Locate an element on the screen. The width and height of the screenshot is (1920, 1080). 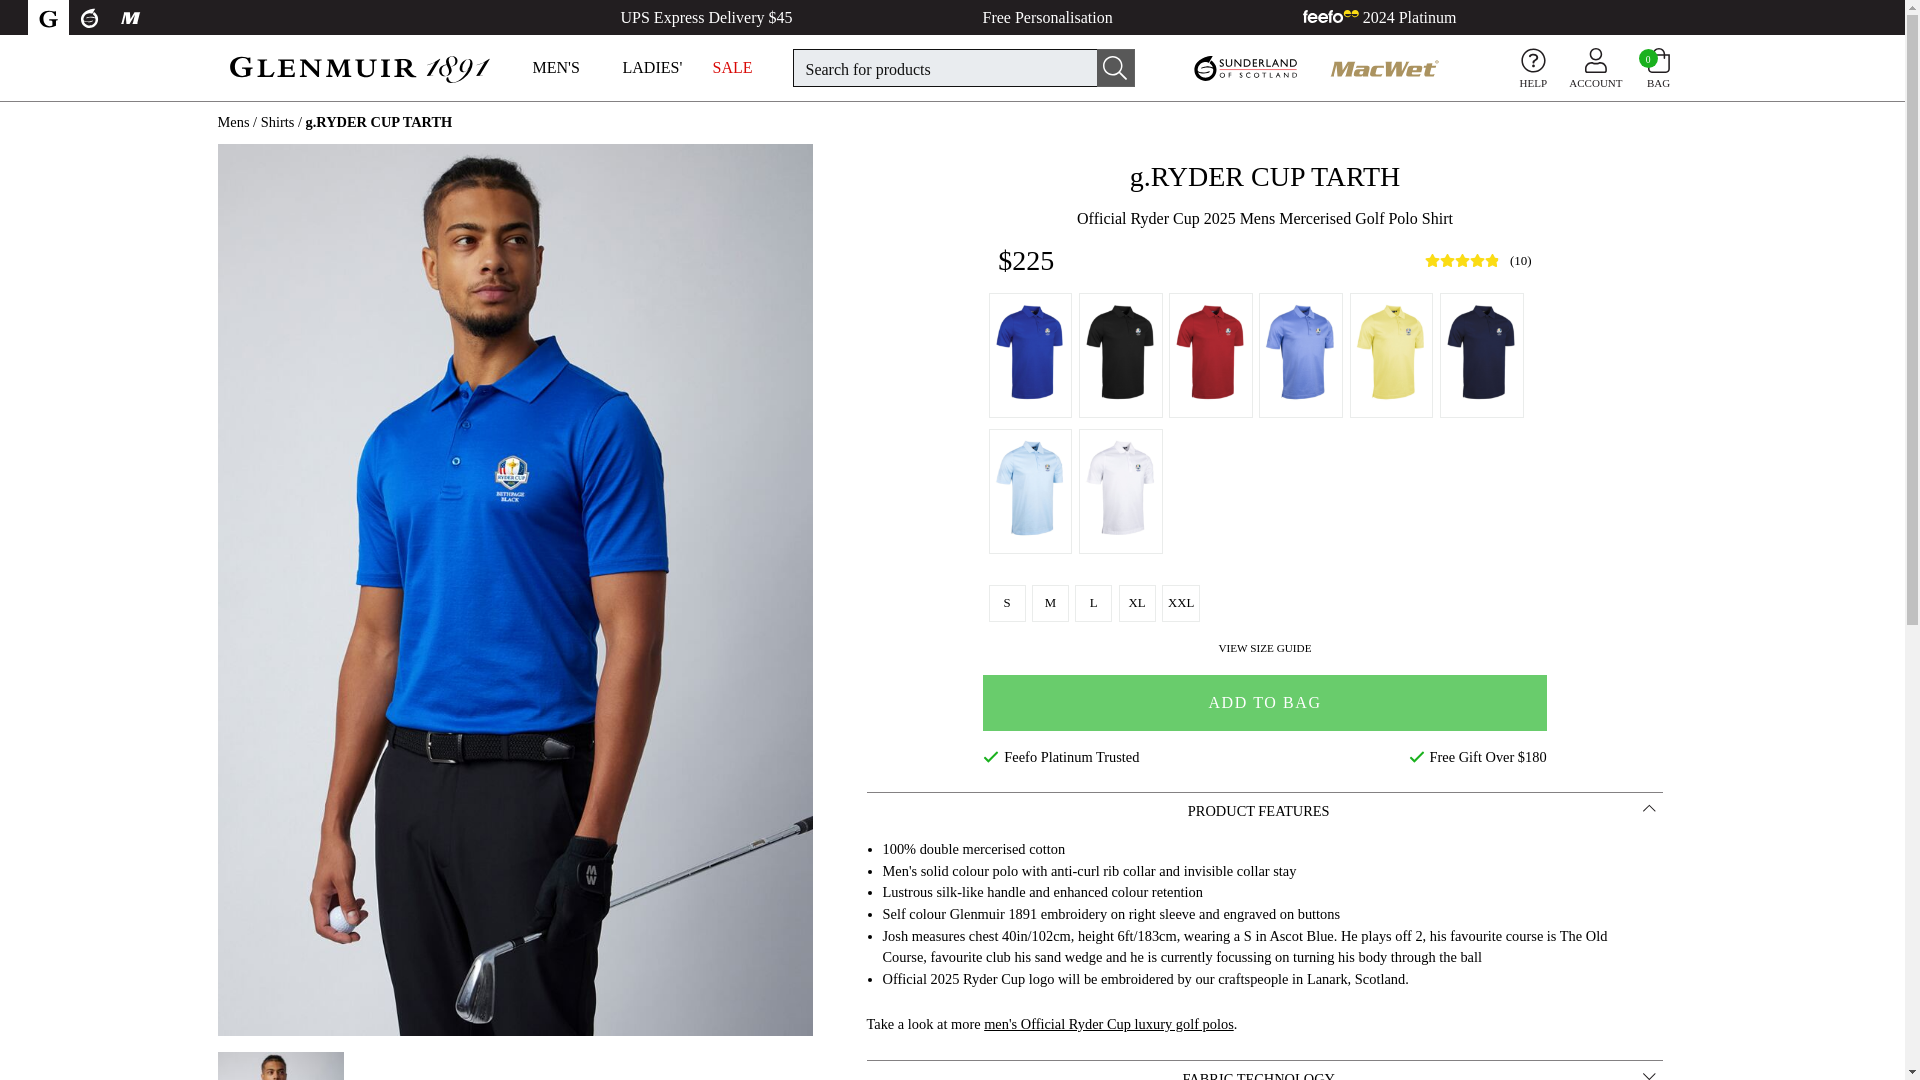
glenmuir is located at coordinates (358, 66).